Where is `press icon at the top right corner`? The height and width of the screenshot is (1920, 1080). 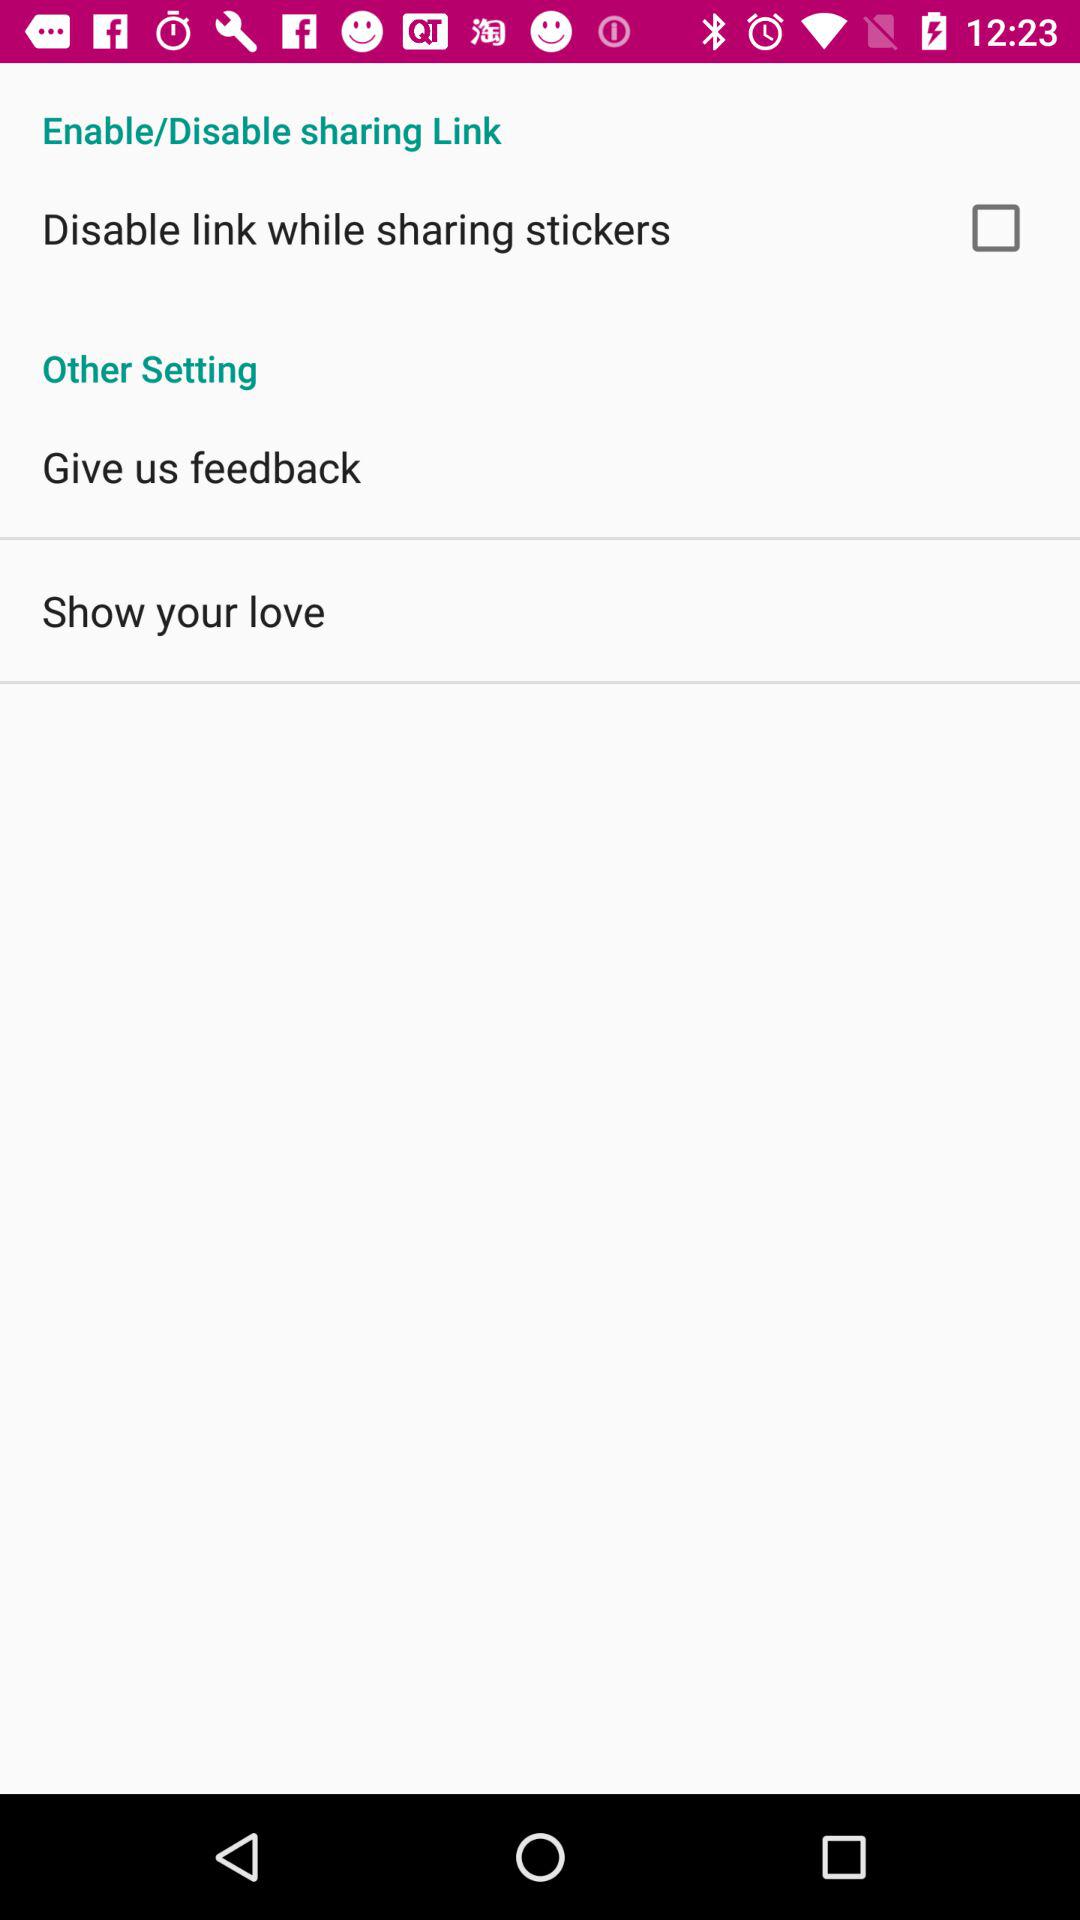 press icon at the top right corner is located at coordinates (996, 228).